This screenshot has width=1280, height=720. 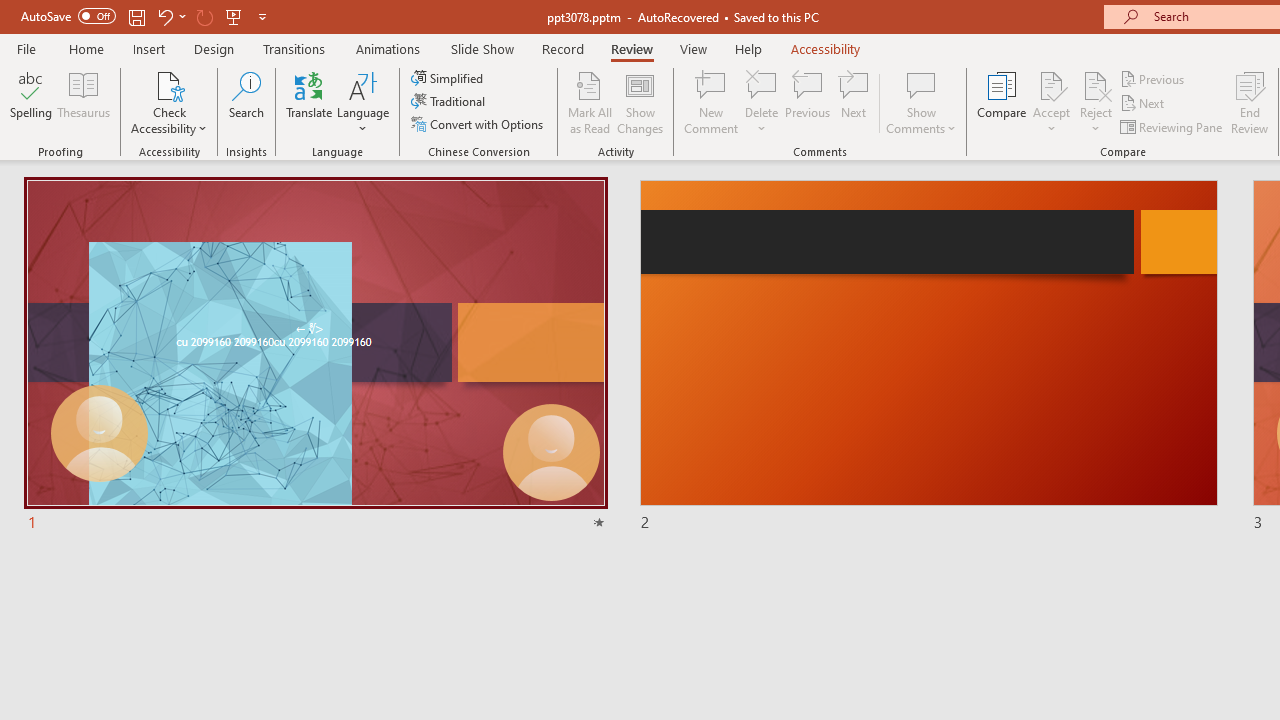 I want to click on Animations, so click(x=388, y=48).